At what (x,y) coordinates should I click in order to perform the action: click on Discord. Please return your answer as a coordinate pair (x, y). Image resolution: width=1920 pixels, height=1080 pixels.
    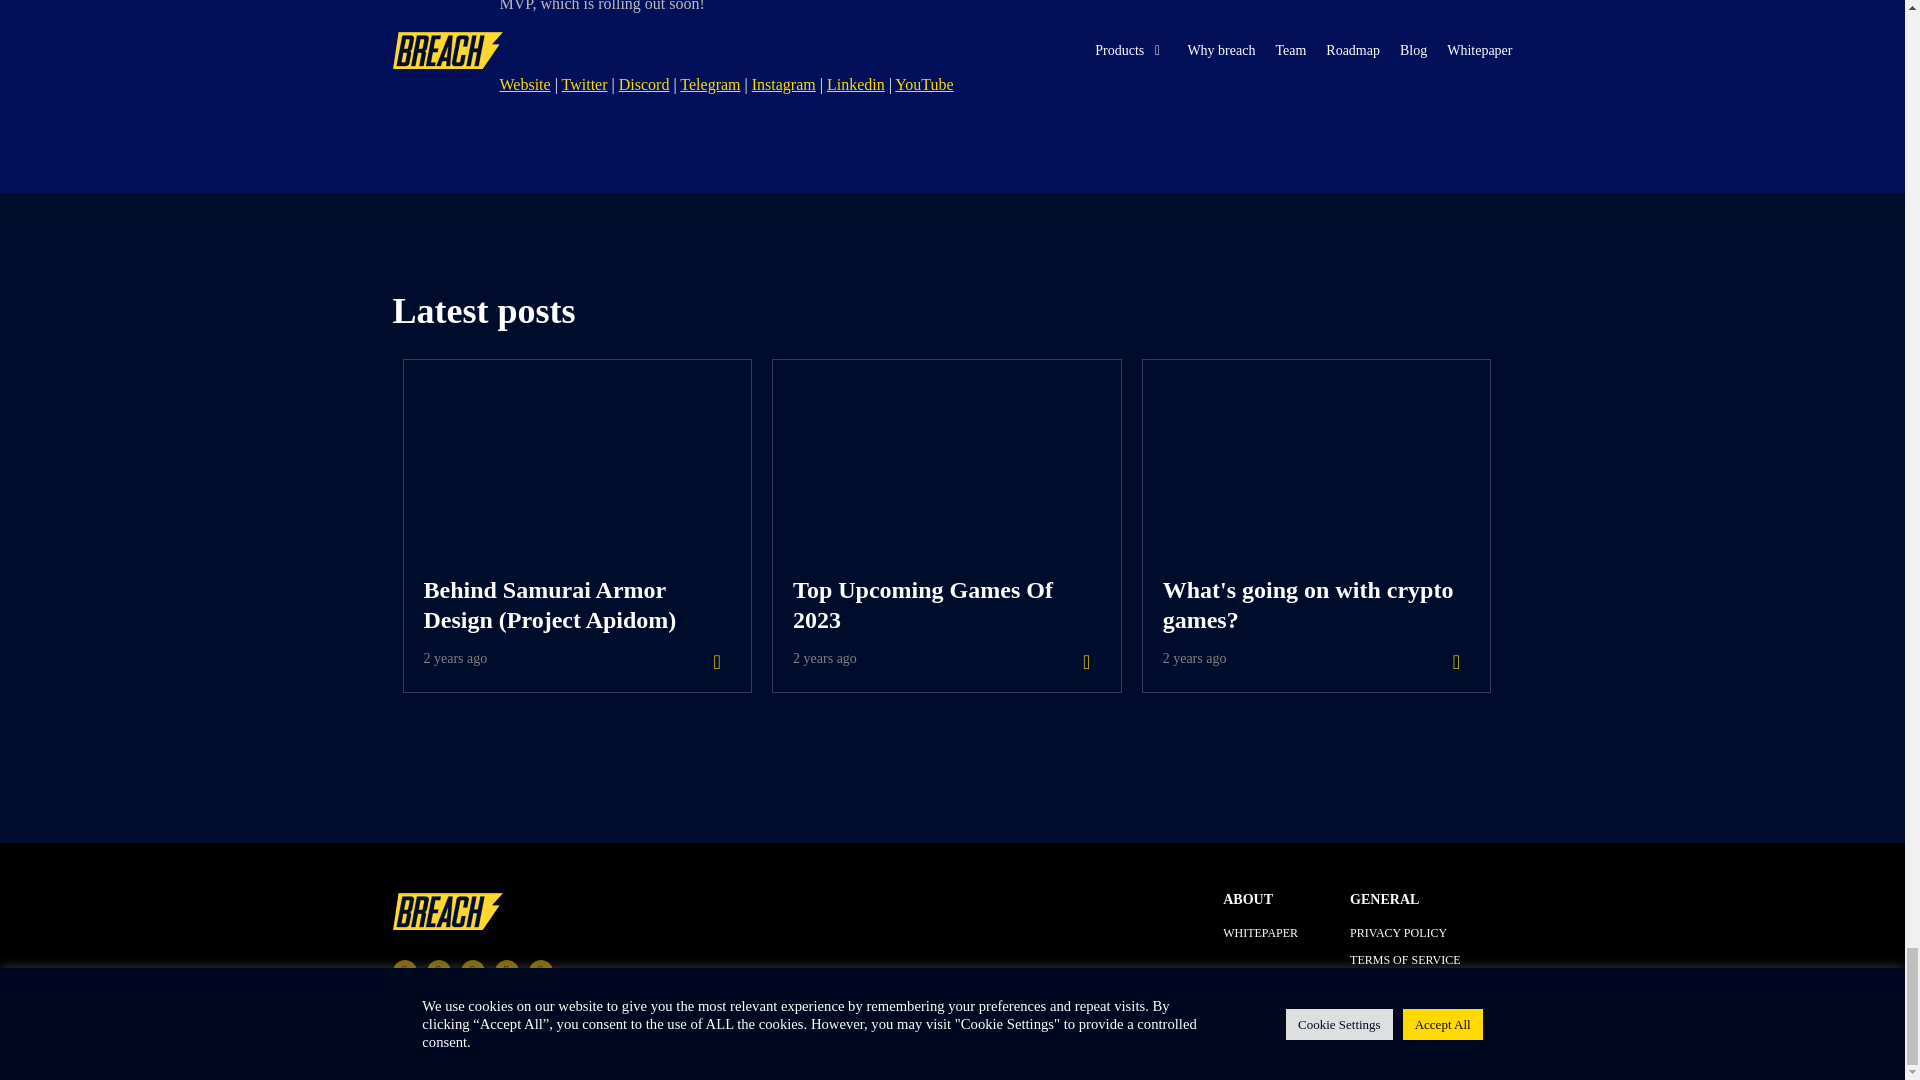
    Looking at the image, I should click on (1404, 932).